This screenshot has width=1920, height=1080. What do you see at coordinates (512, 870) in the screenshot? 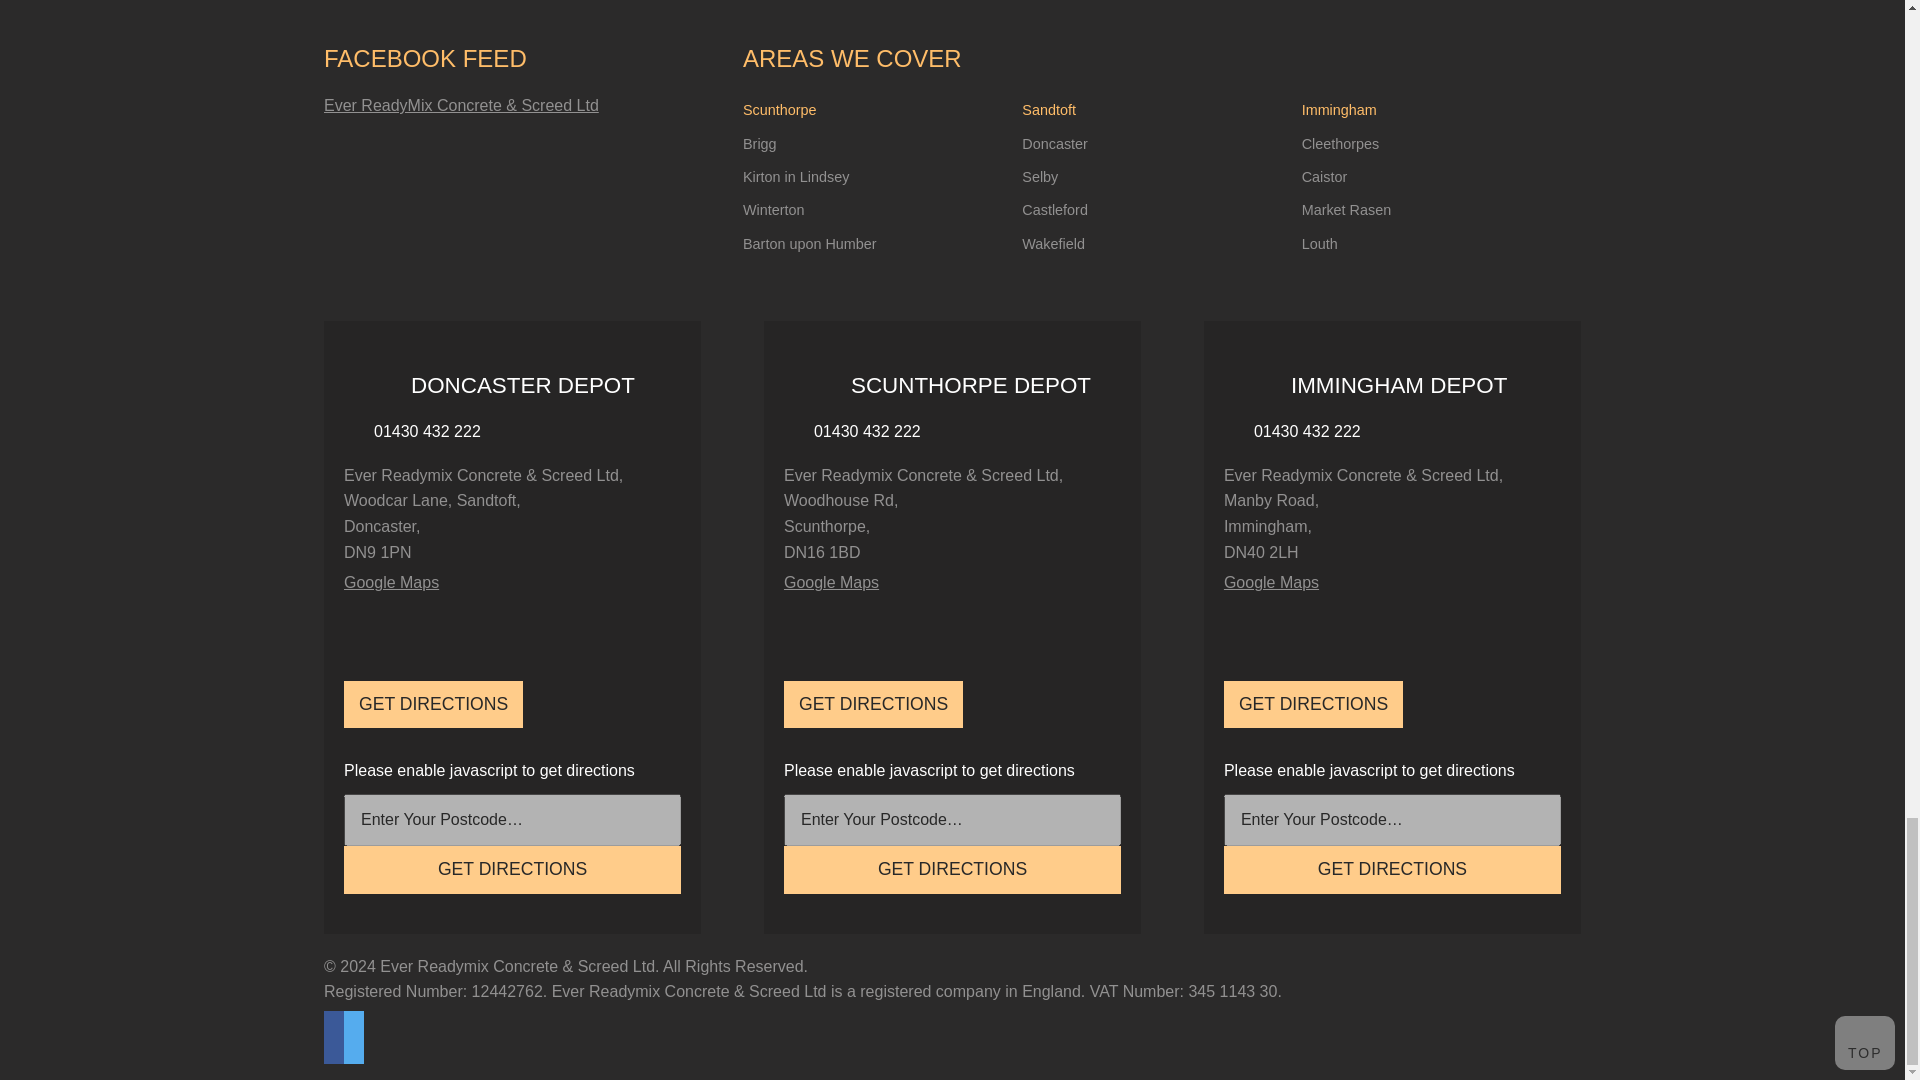
I see `Get Directions` at bounding box center [512, 870].